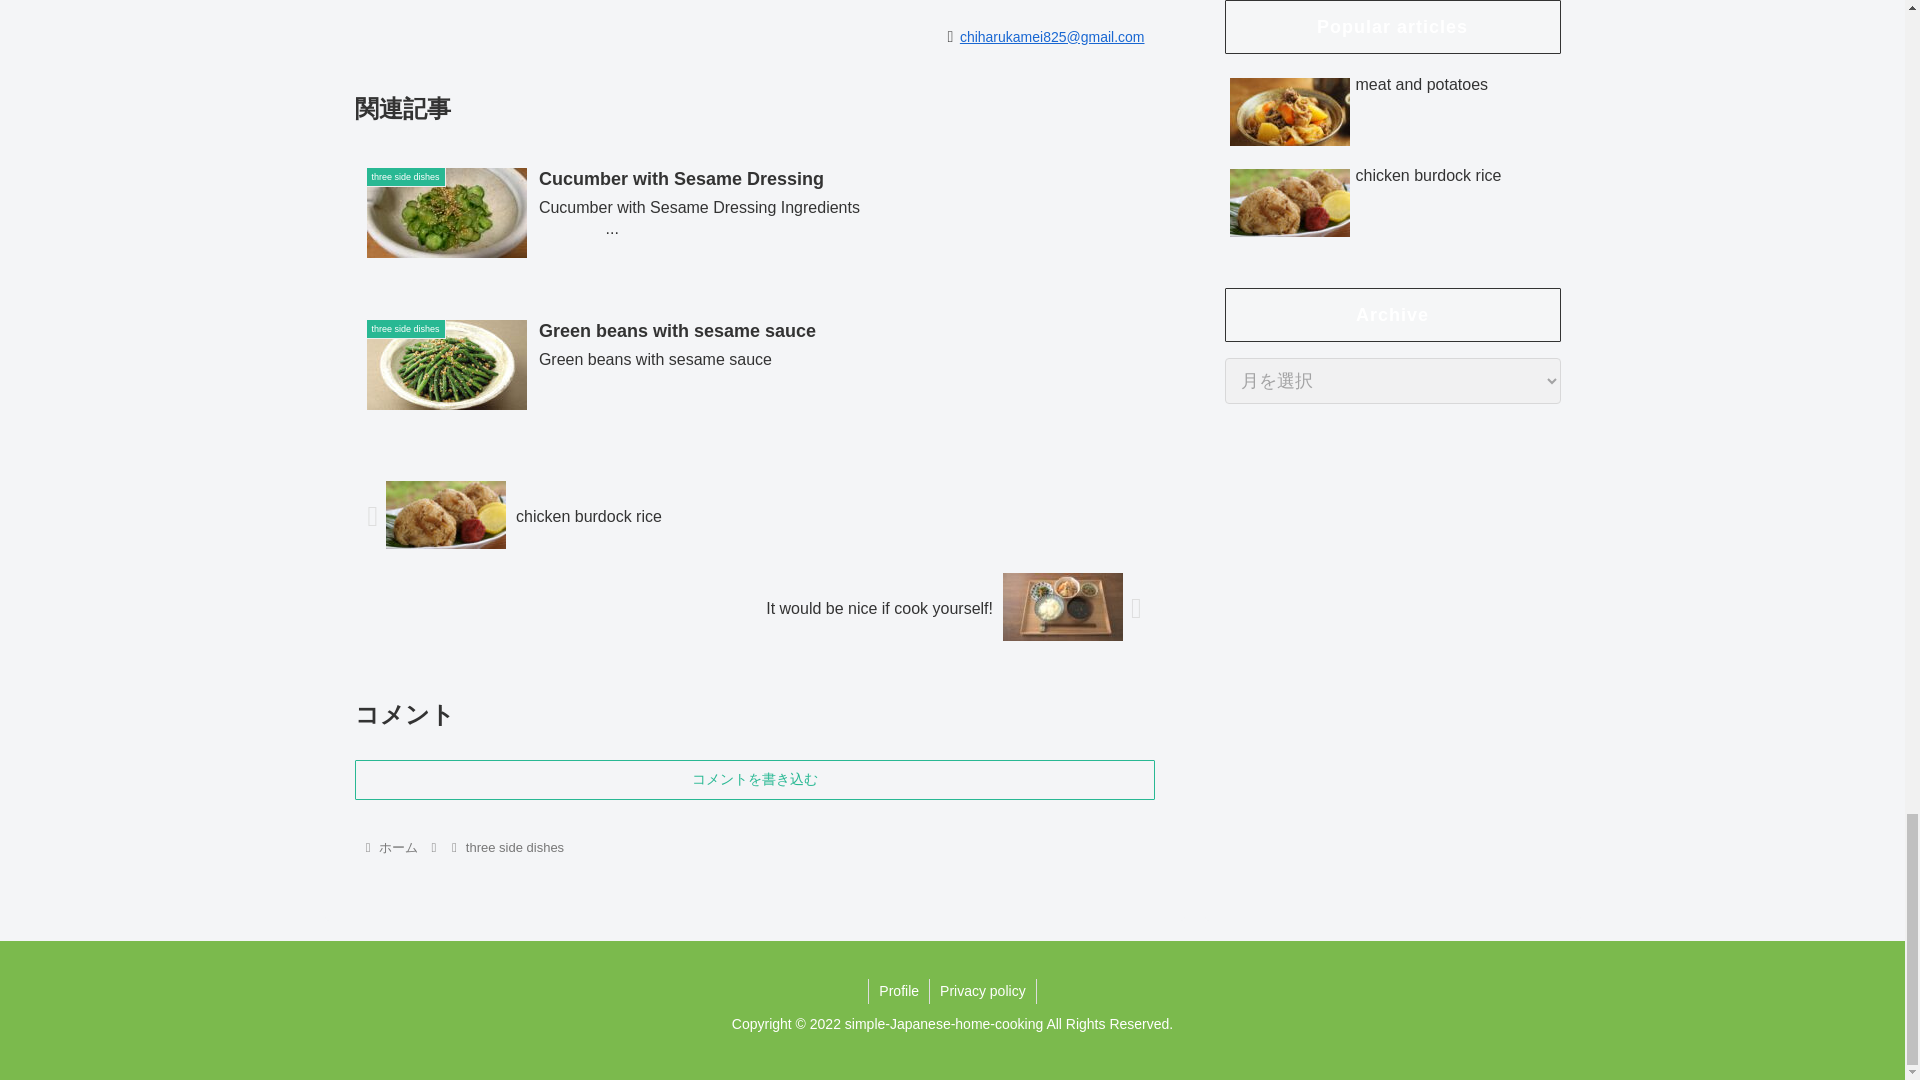 This screenshot has height=1080, width=1920. Describe the element at coordinates (753, 216) in the screenshot. I see `Cucumber with Sesame Dressing` at that location.